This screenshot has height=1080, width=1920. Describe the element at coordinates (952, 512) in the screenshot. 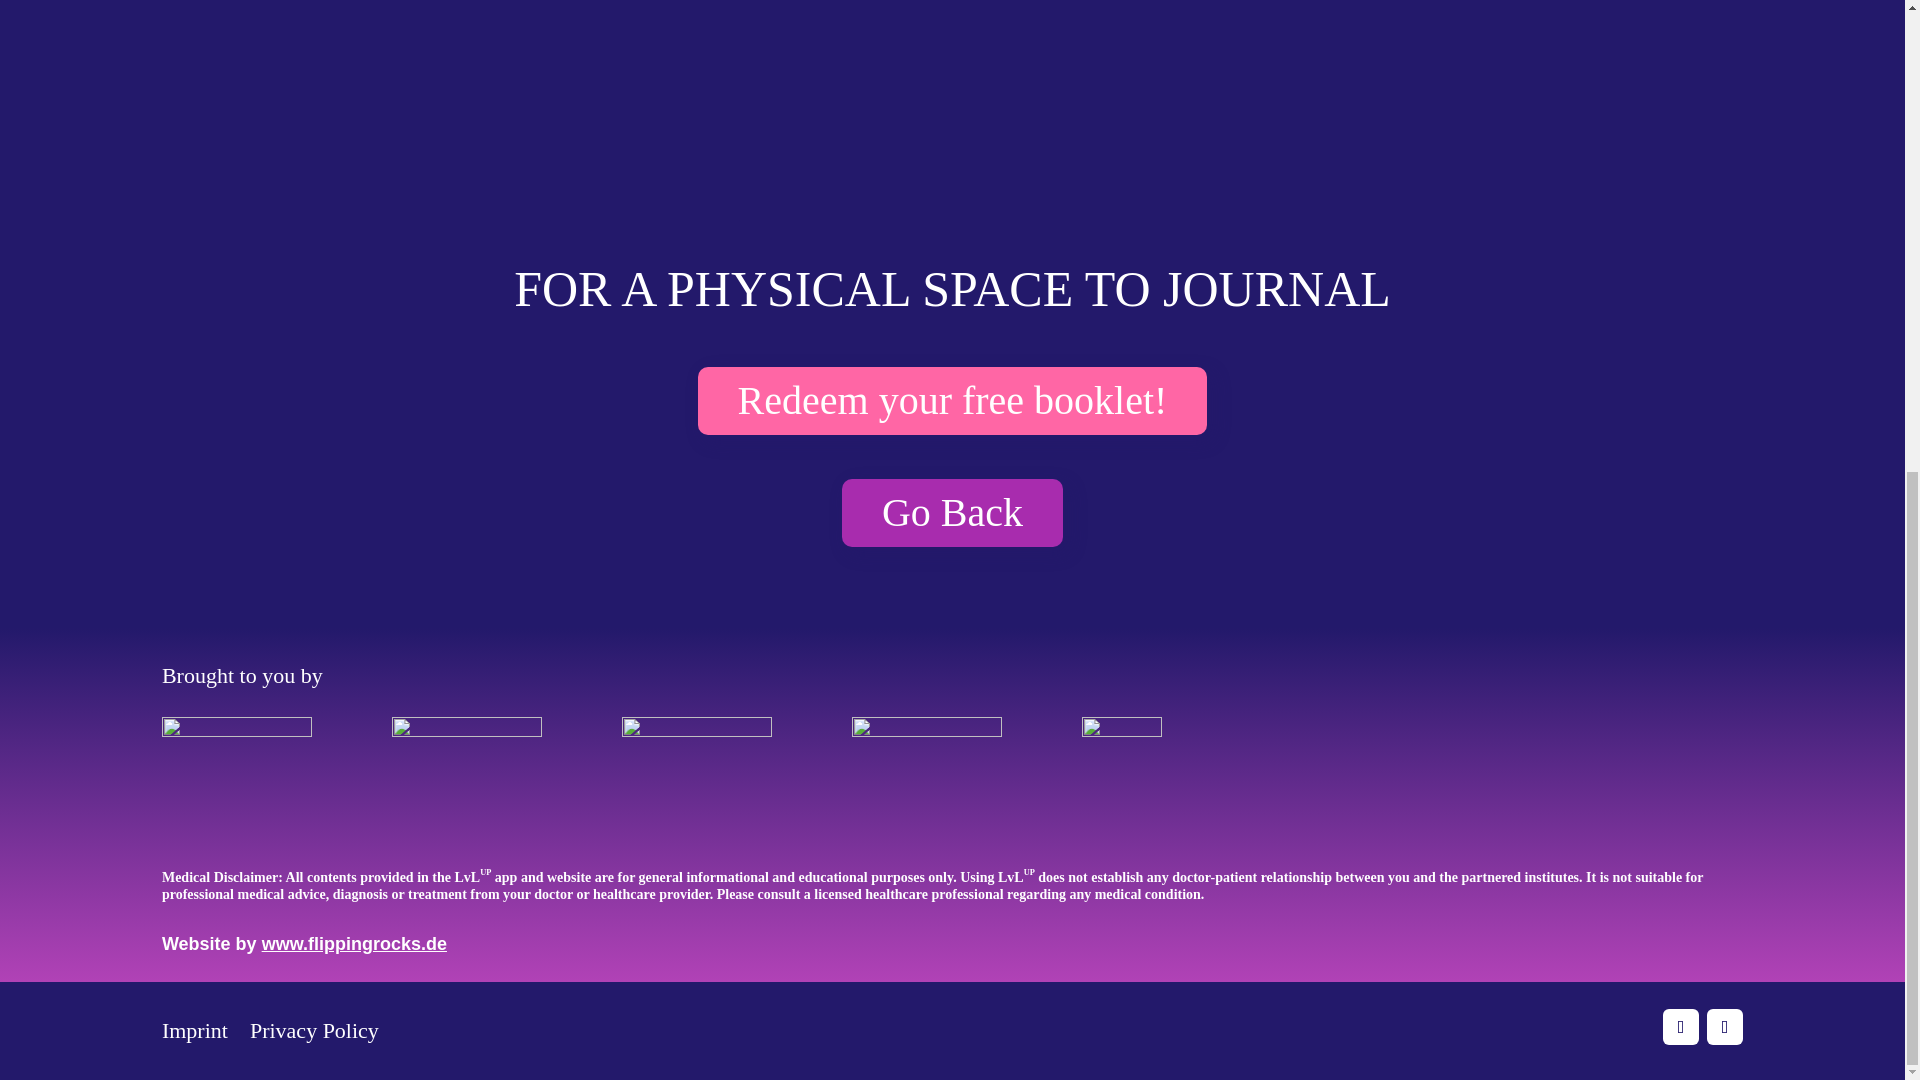

I see `Go Back` at that location.